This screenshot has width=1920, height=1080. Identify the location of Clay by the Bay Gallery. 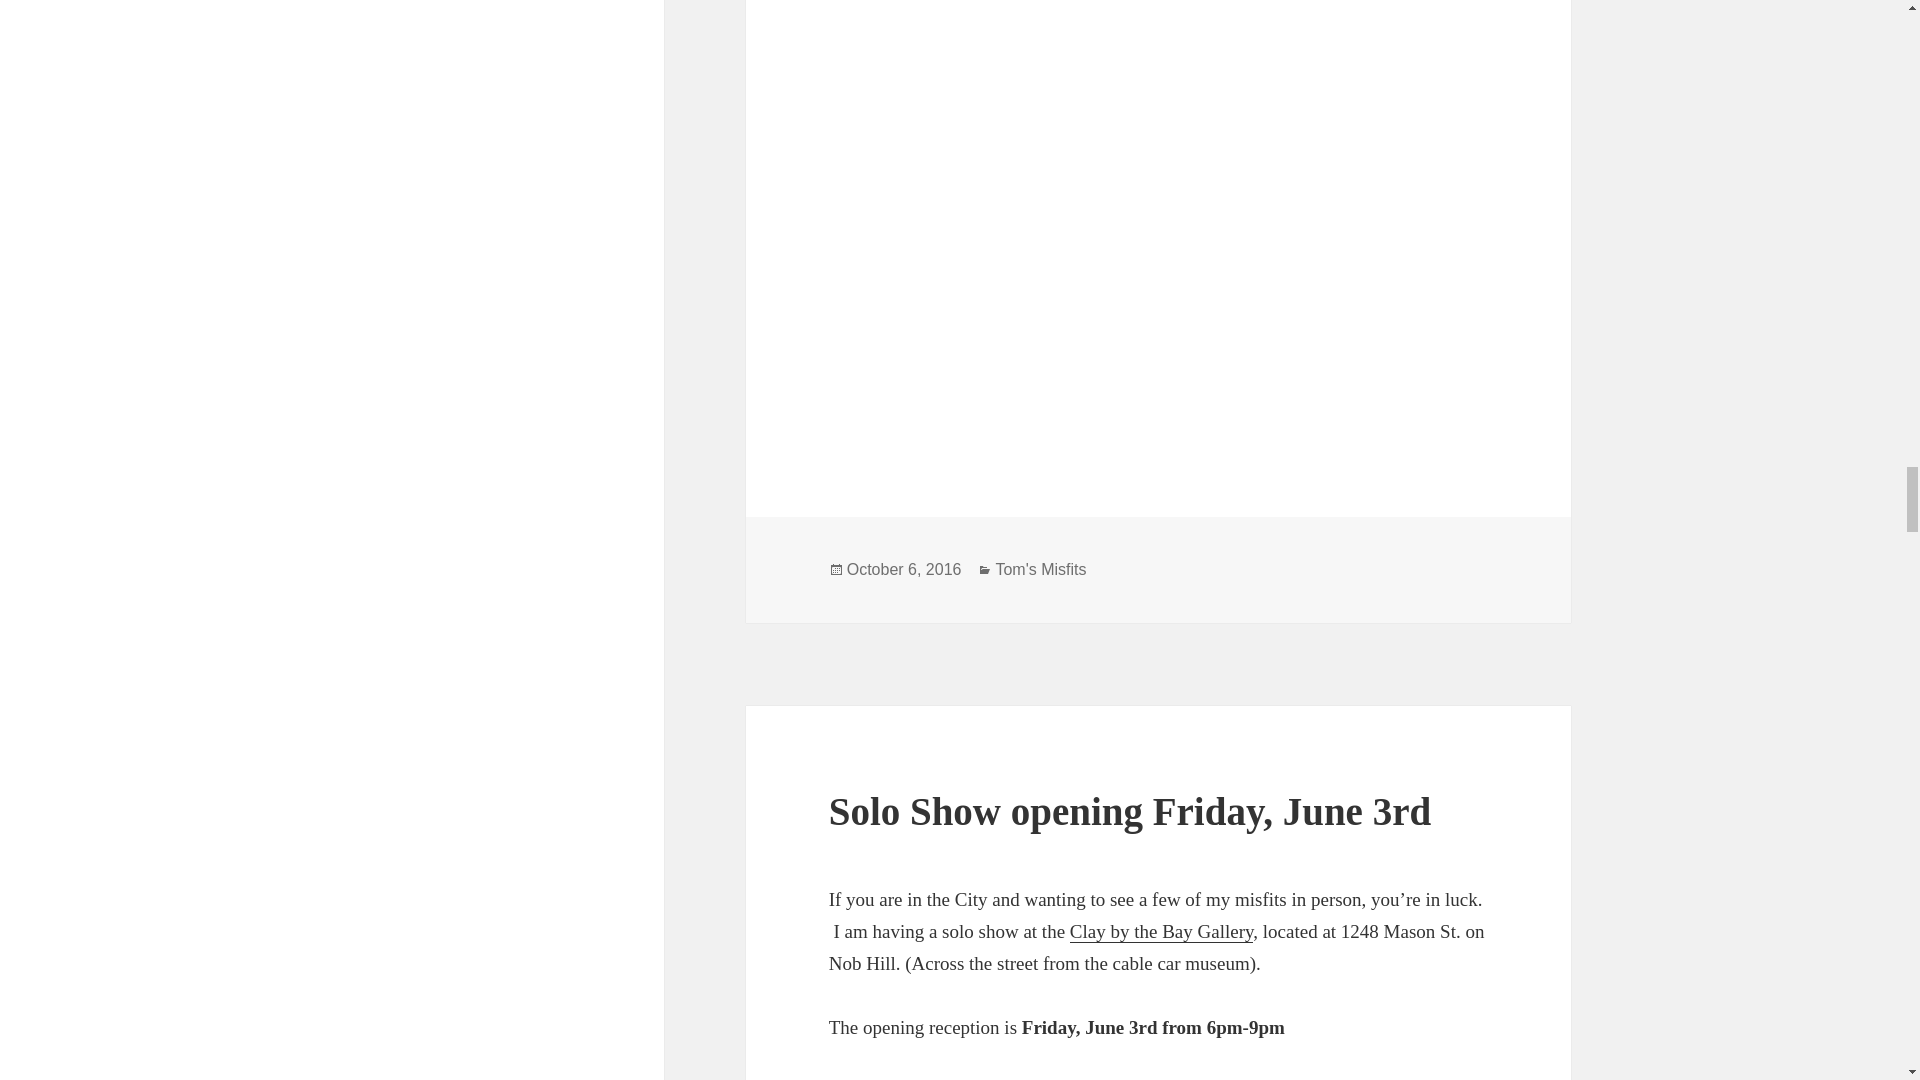
(1161, 932).